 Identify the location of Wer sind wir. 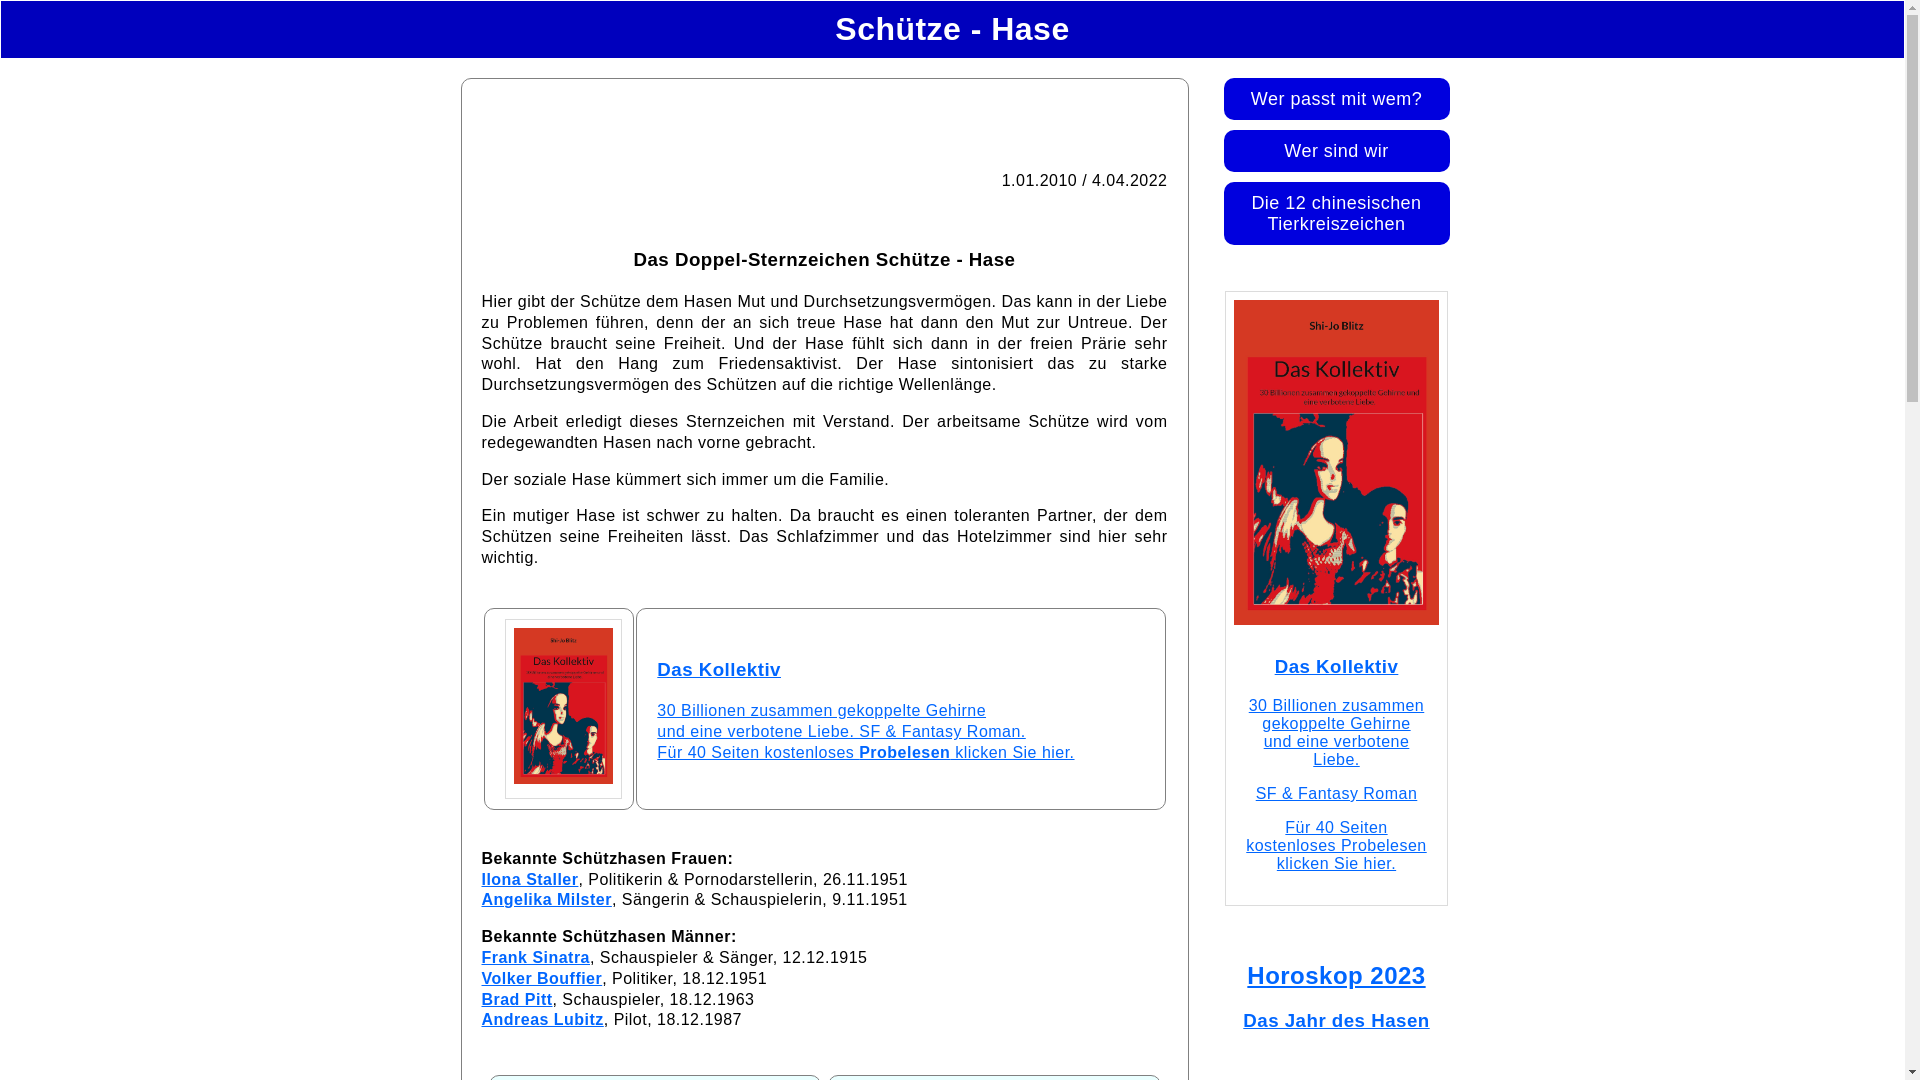
(1337, 151).